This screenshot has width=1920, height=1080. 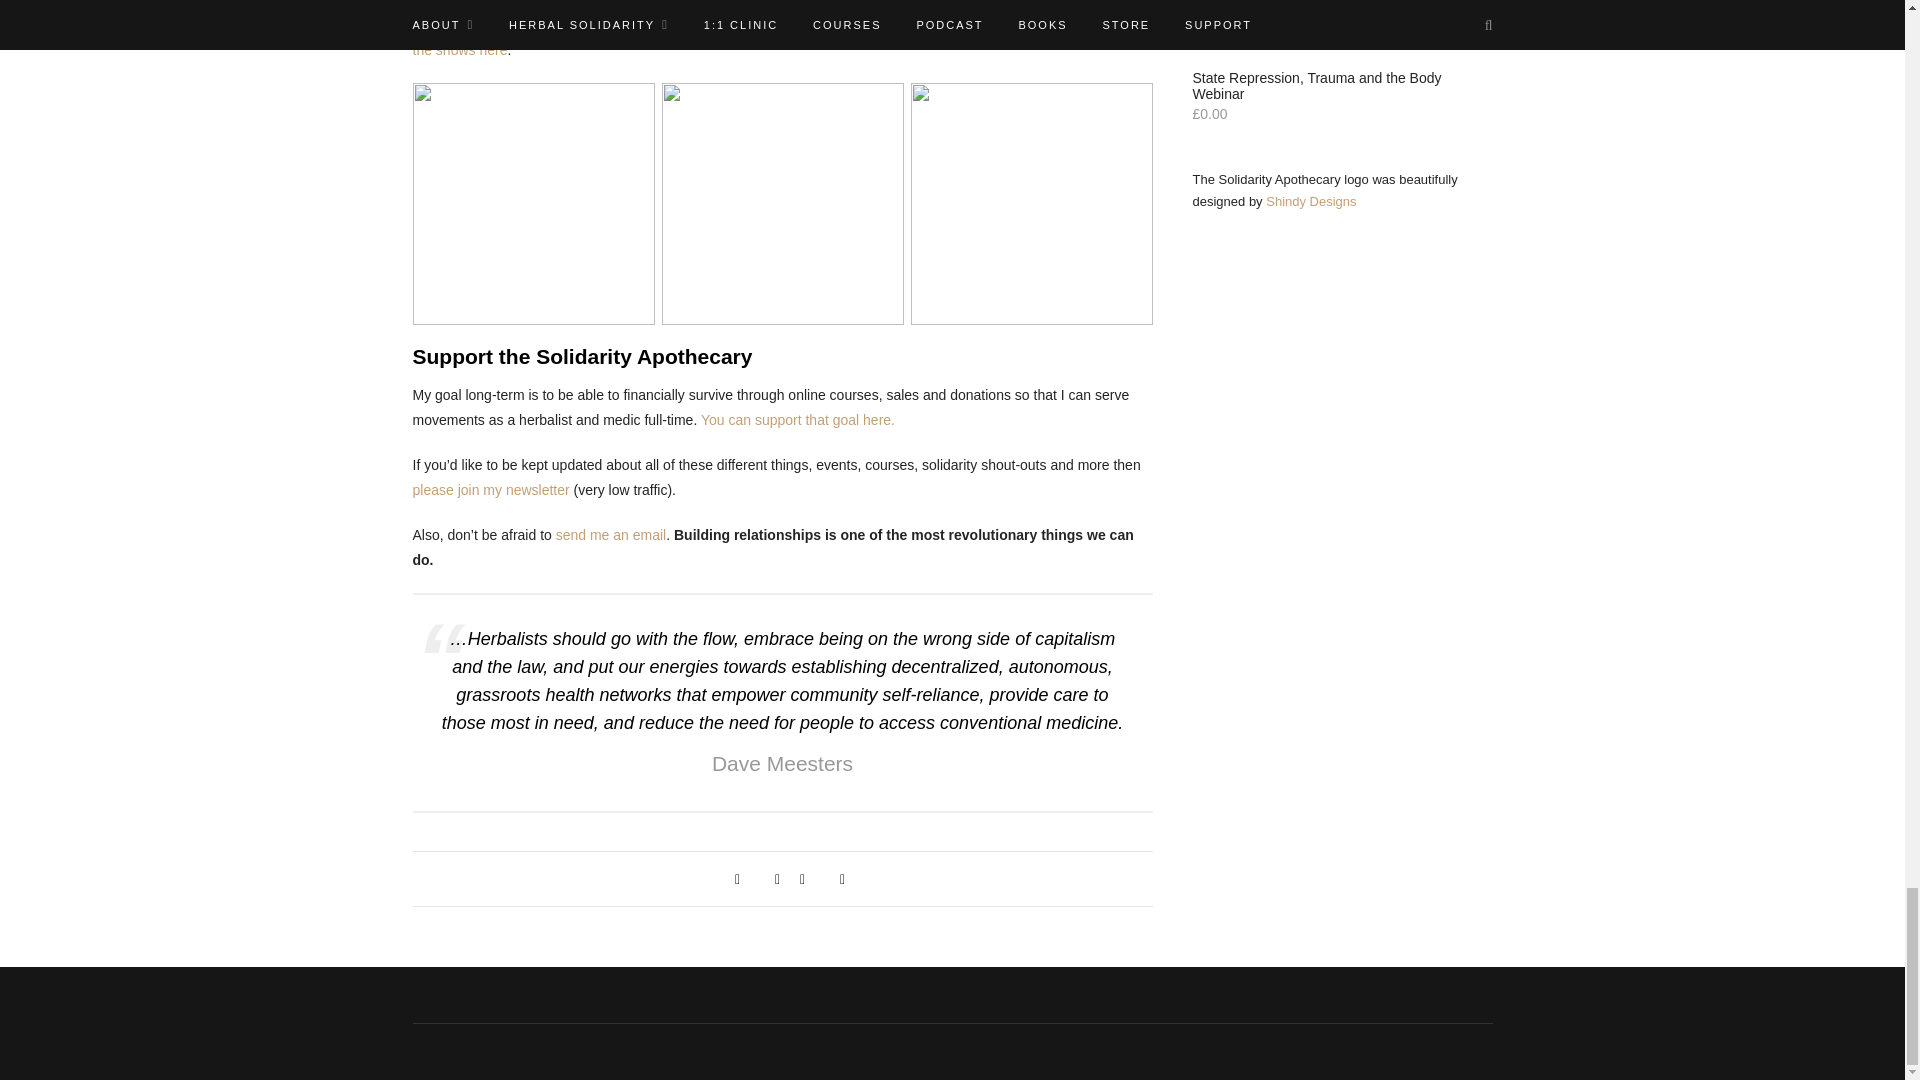 I want to click on send me an email, so click(x=611, y=535).